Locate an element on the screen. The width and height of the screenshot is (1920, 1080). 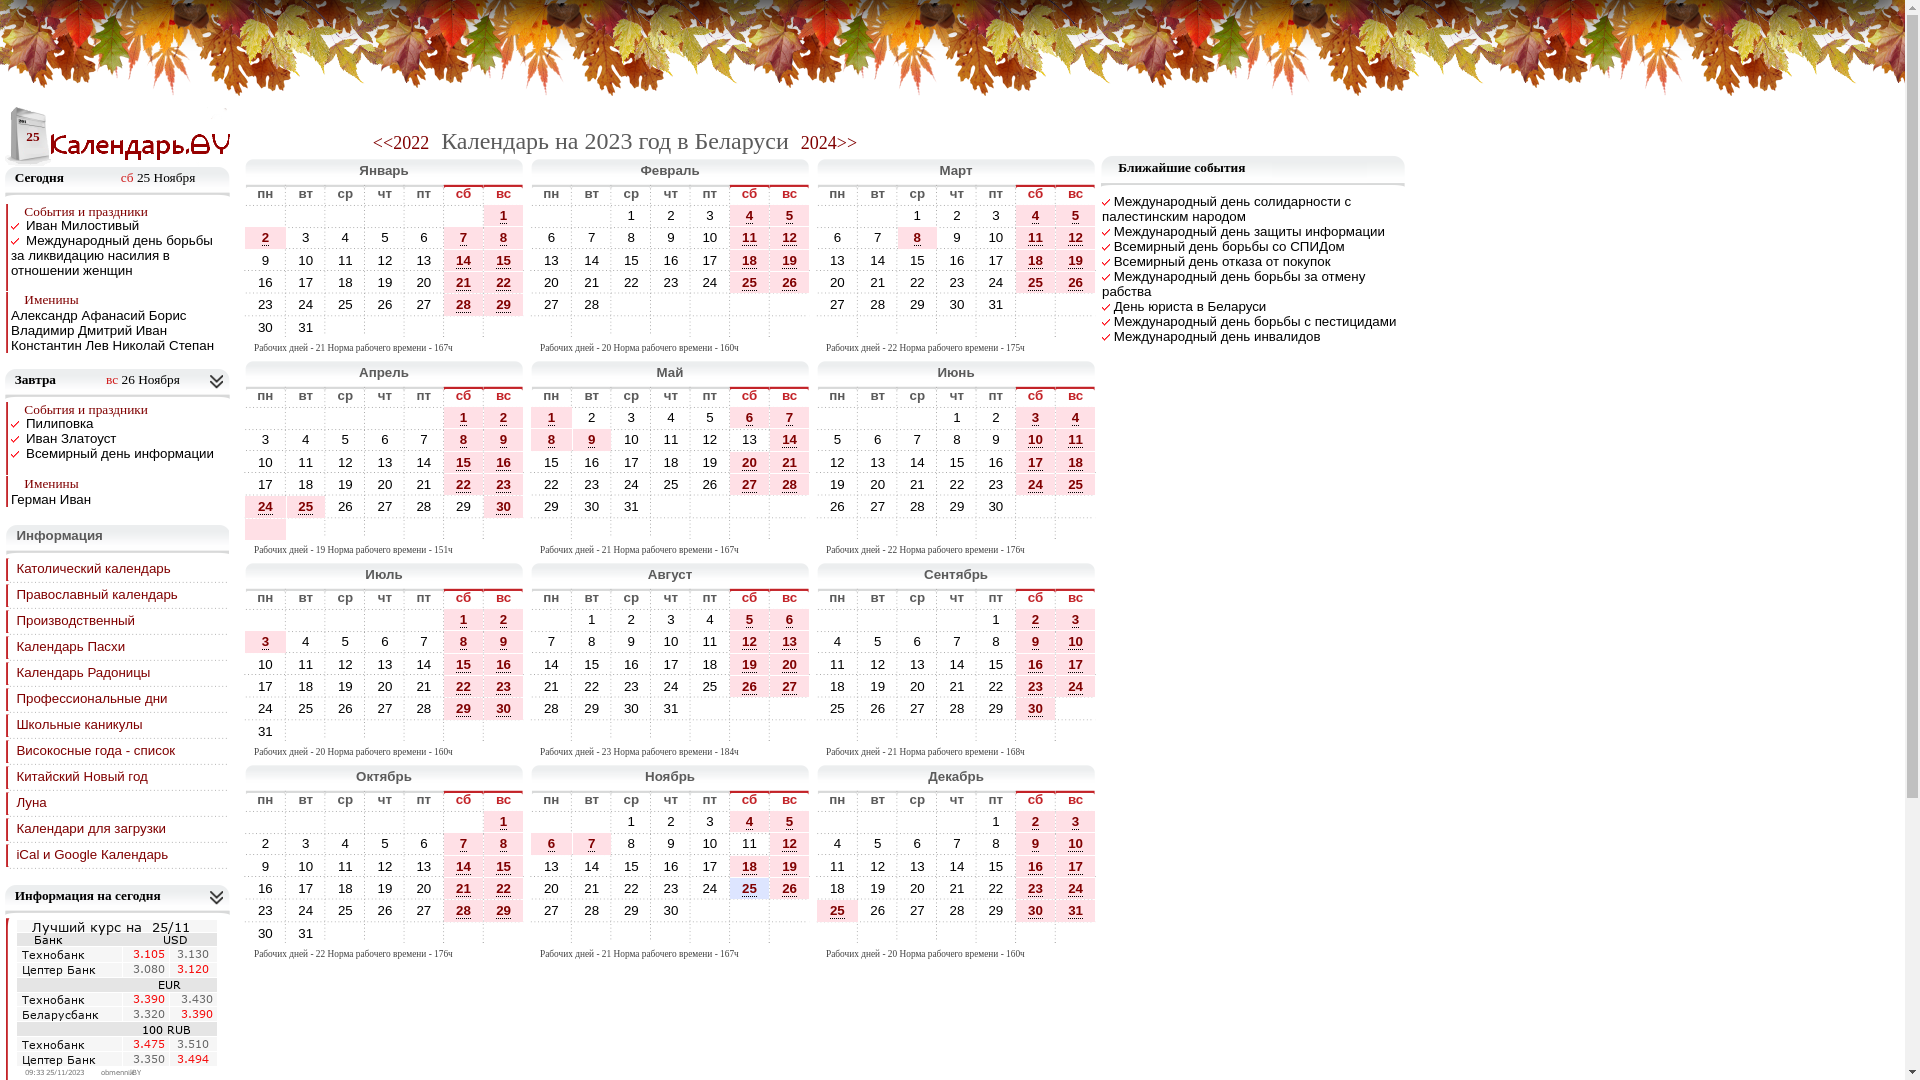
18 is located at coordinates (750, 260).